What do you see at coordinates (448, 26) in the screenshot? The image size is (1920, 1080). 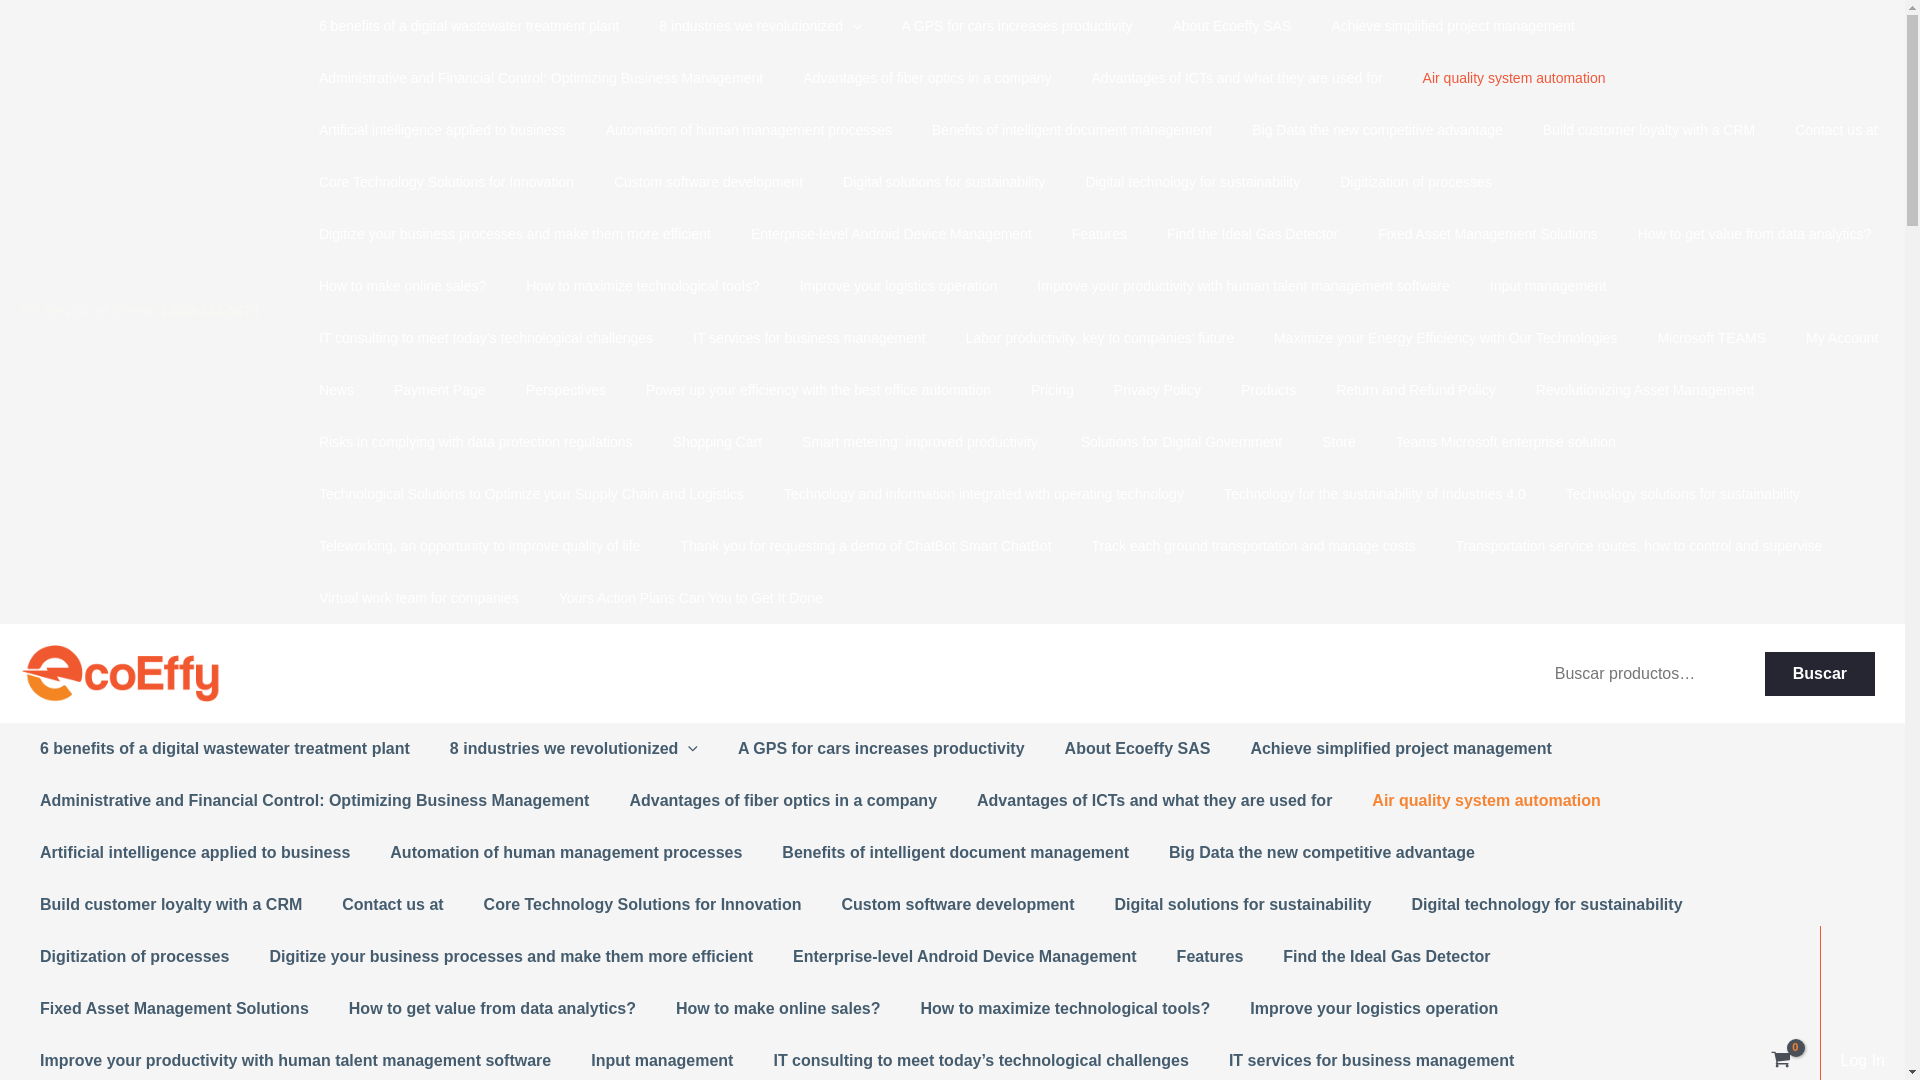 I see `6 benefits of a digital wastewater treatment plant` at bounding box center [448, 26].